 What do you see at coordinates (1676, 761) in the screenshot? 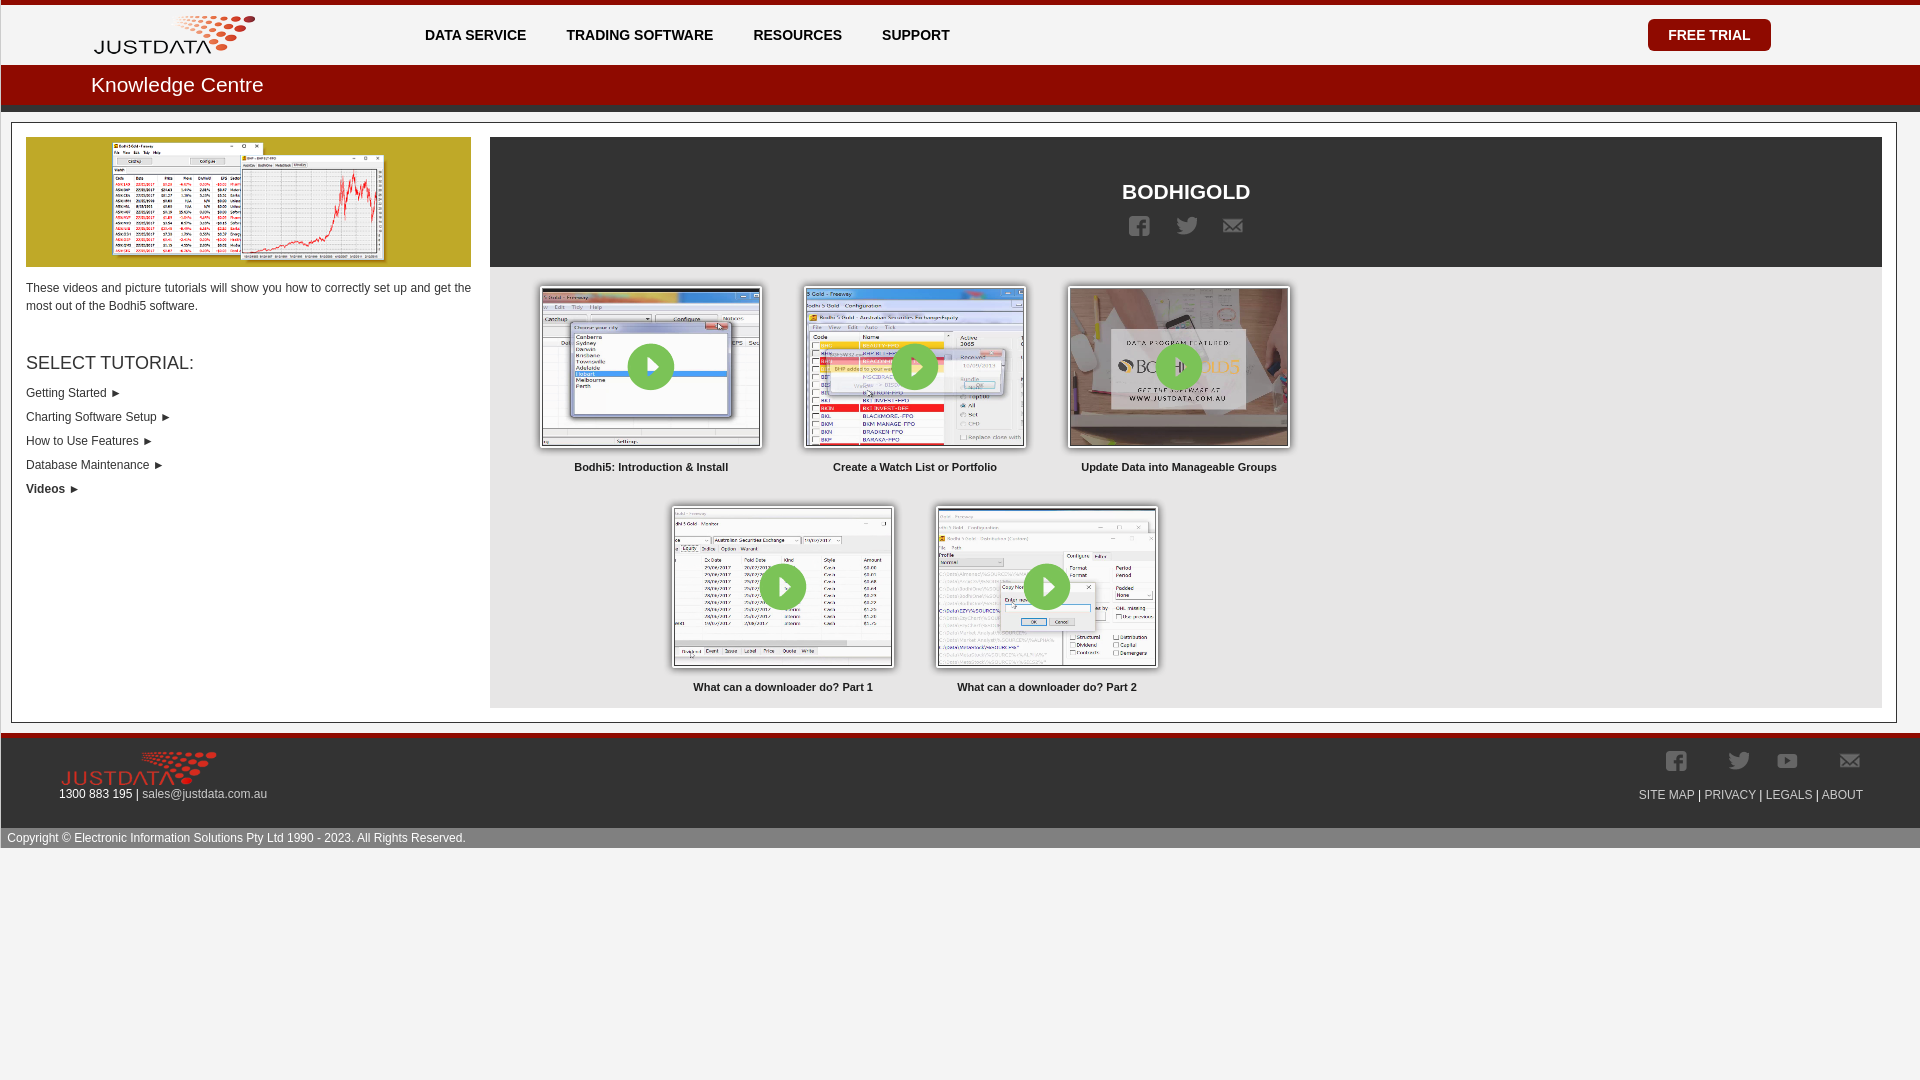
I see ` ` at bounding box center [1676, 761].